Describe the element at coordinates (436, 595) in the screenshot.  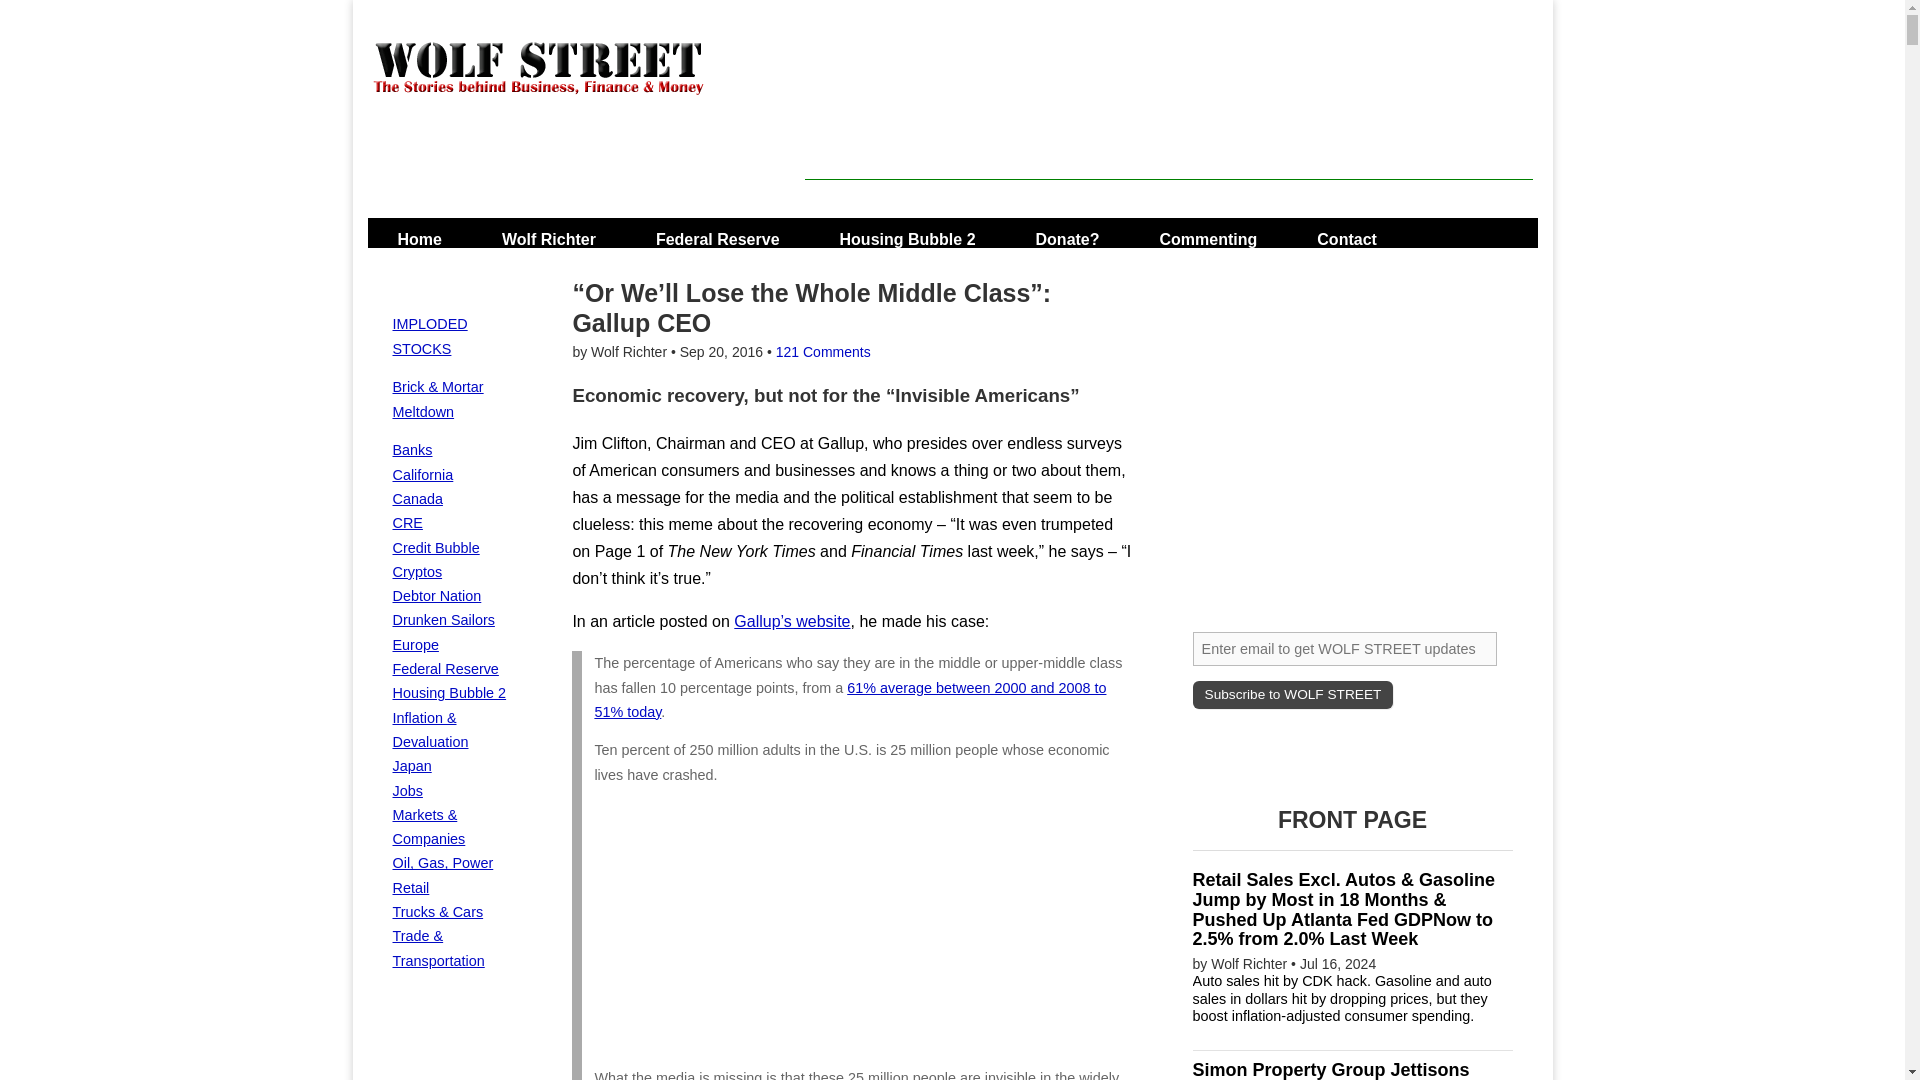
I see `Debtor Nation` at that location.